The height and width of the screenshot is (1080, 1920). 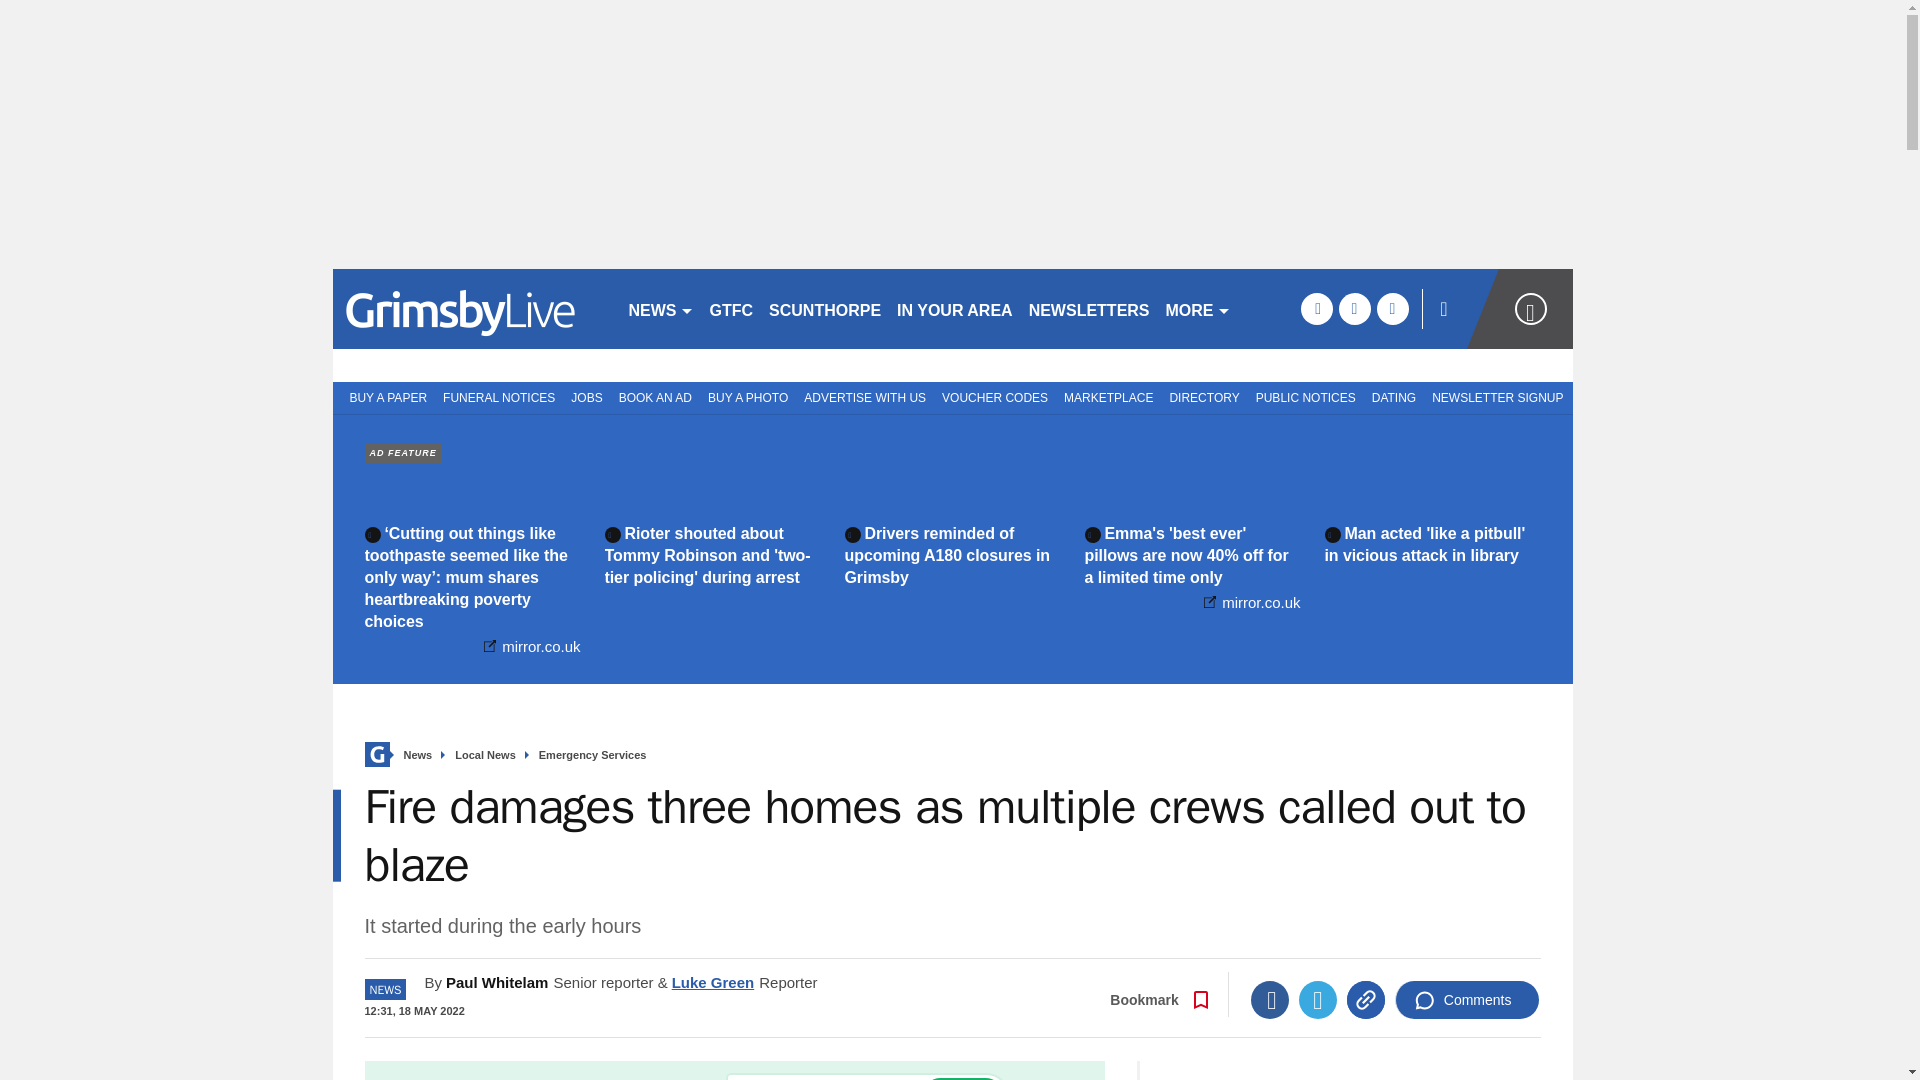 I want to click on MORE, so click(x=1198, y=308).